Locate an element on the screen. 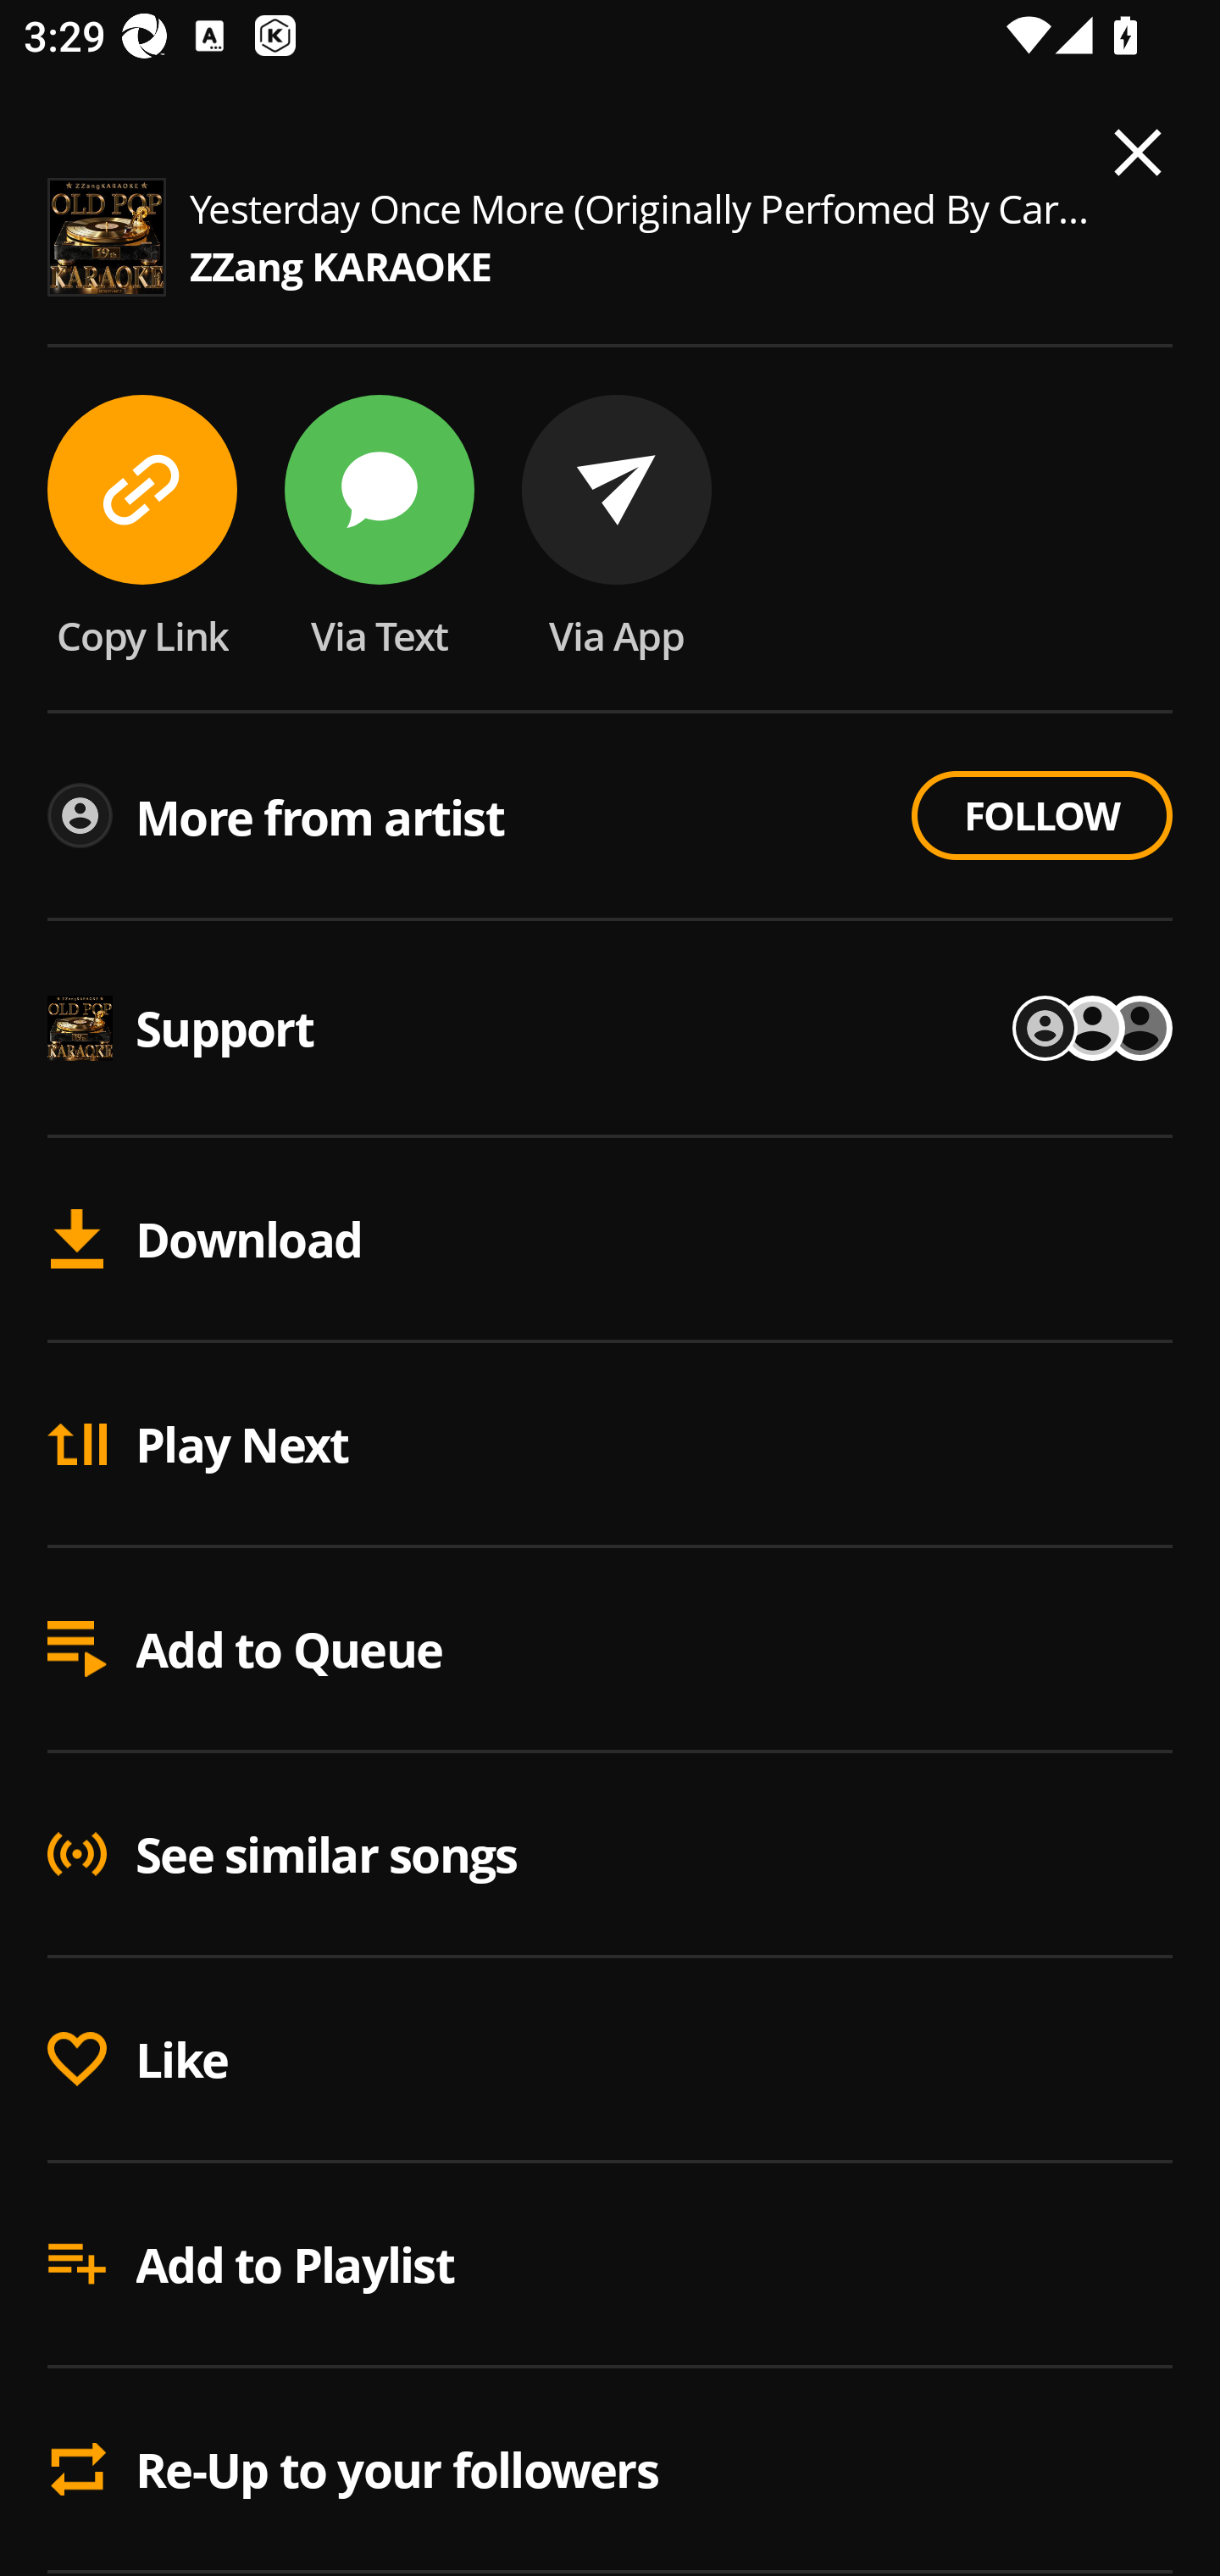 This screenshot has width=1220, height=2576. Add to Playlist is located at coordinates (610, 2265).